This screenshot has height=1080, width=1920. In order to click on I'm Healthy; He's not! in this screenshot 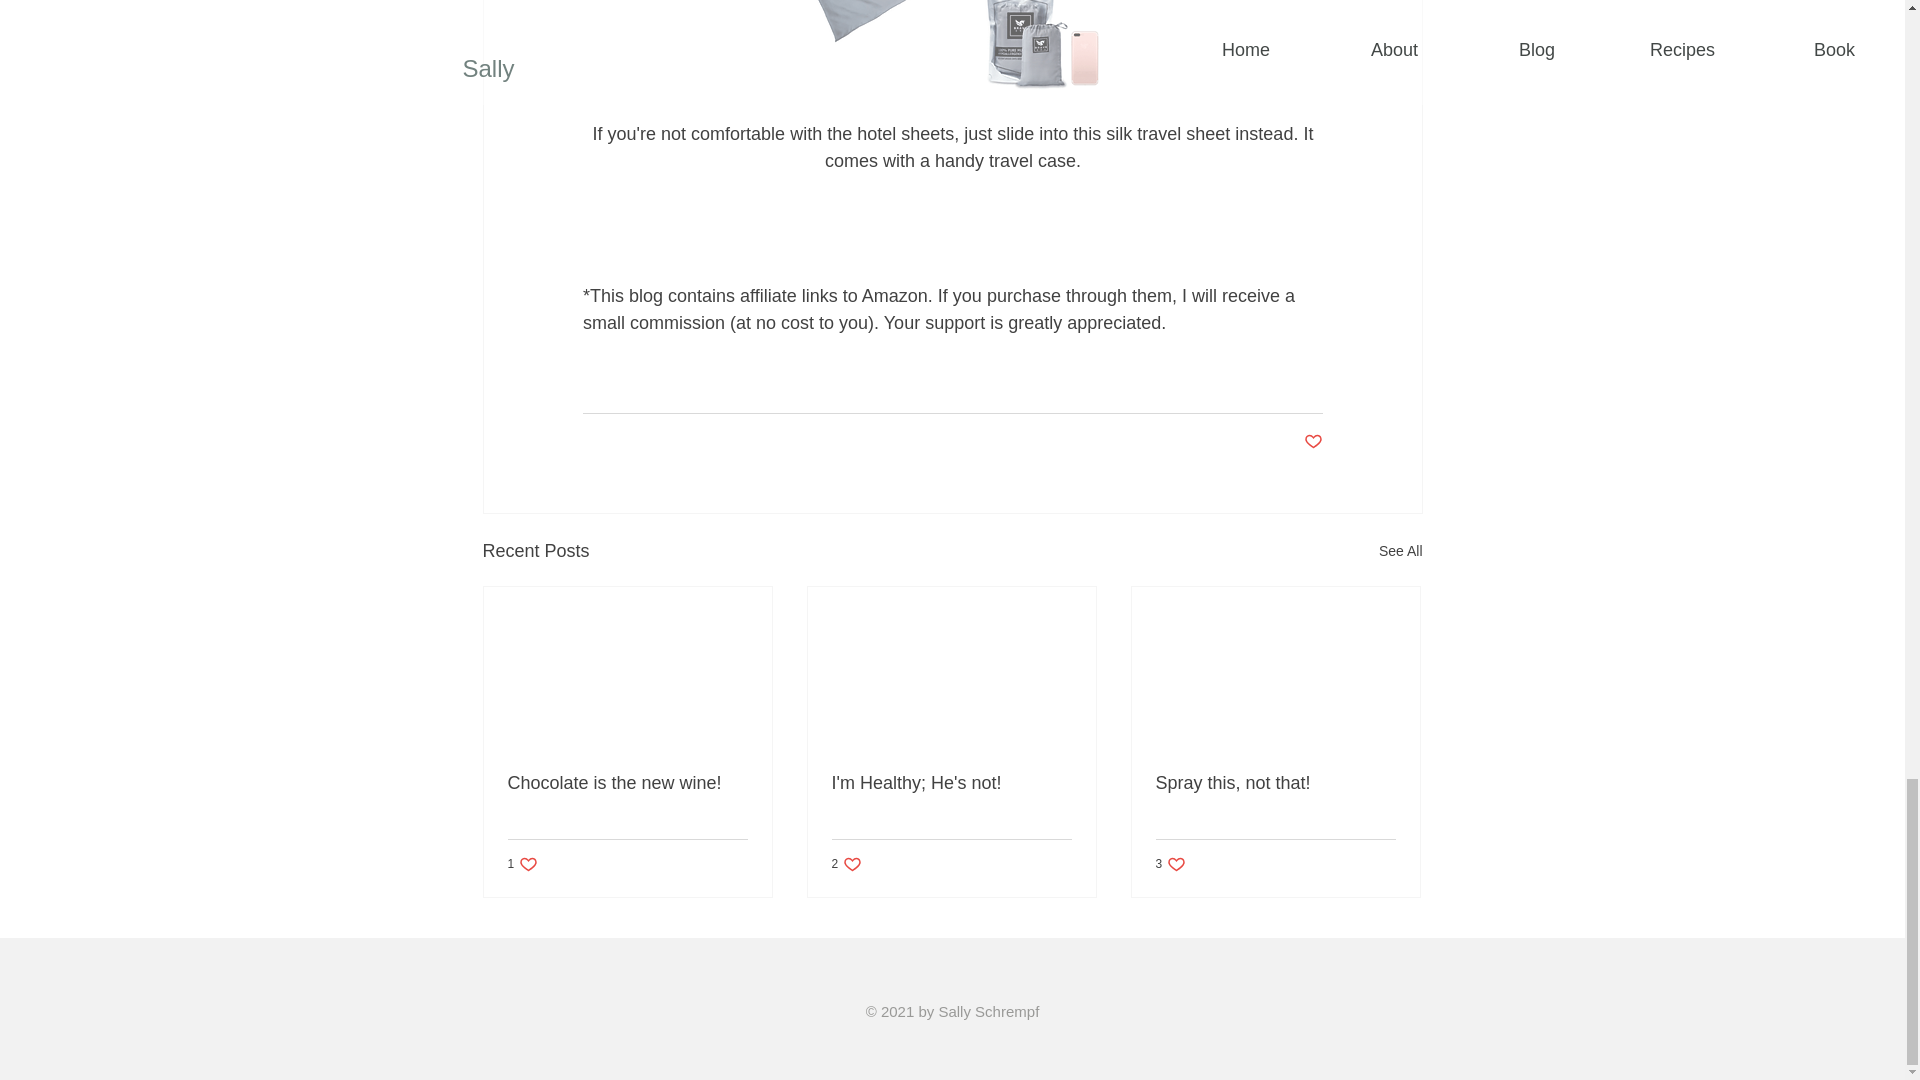, I will do `click(951, 783)`.